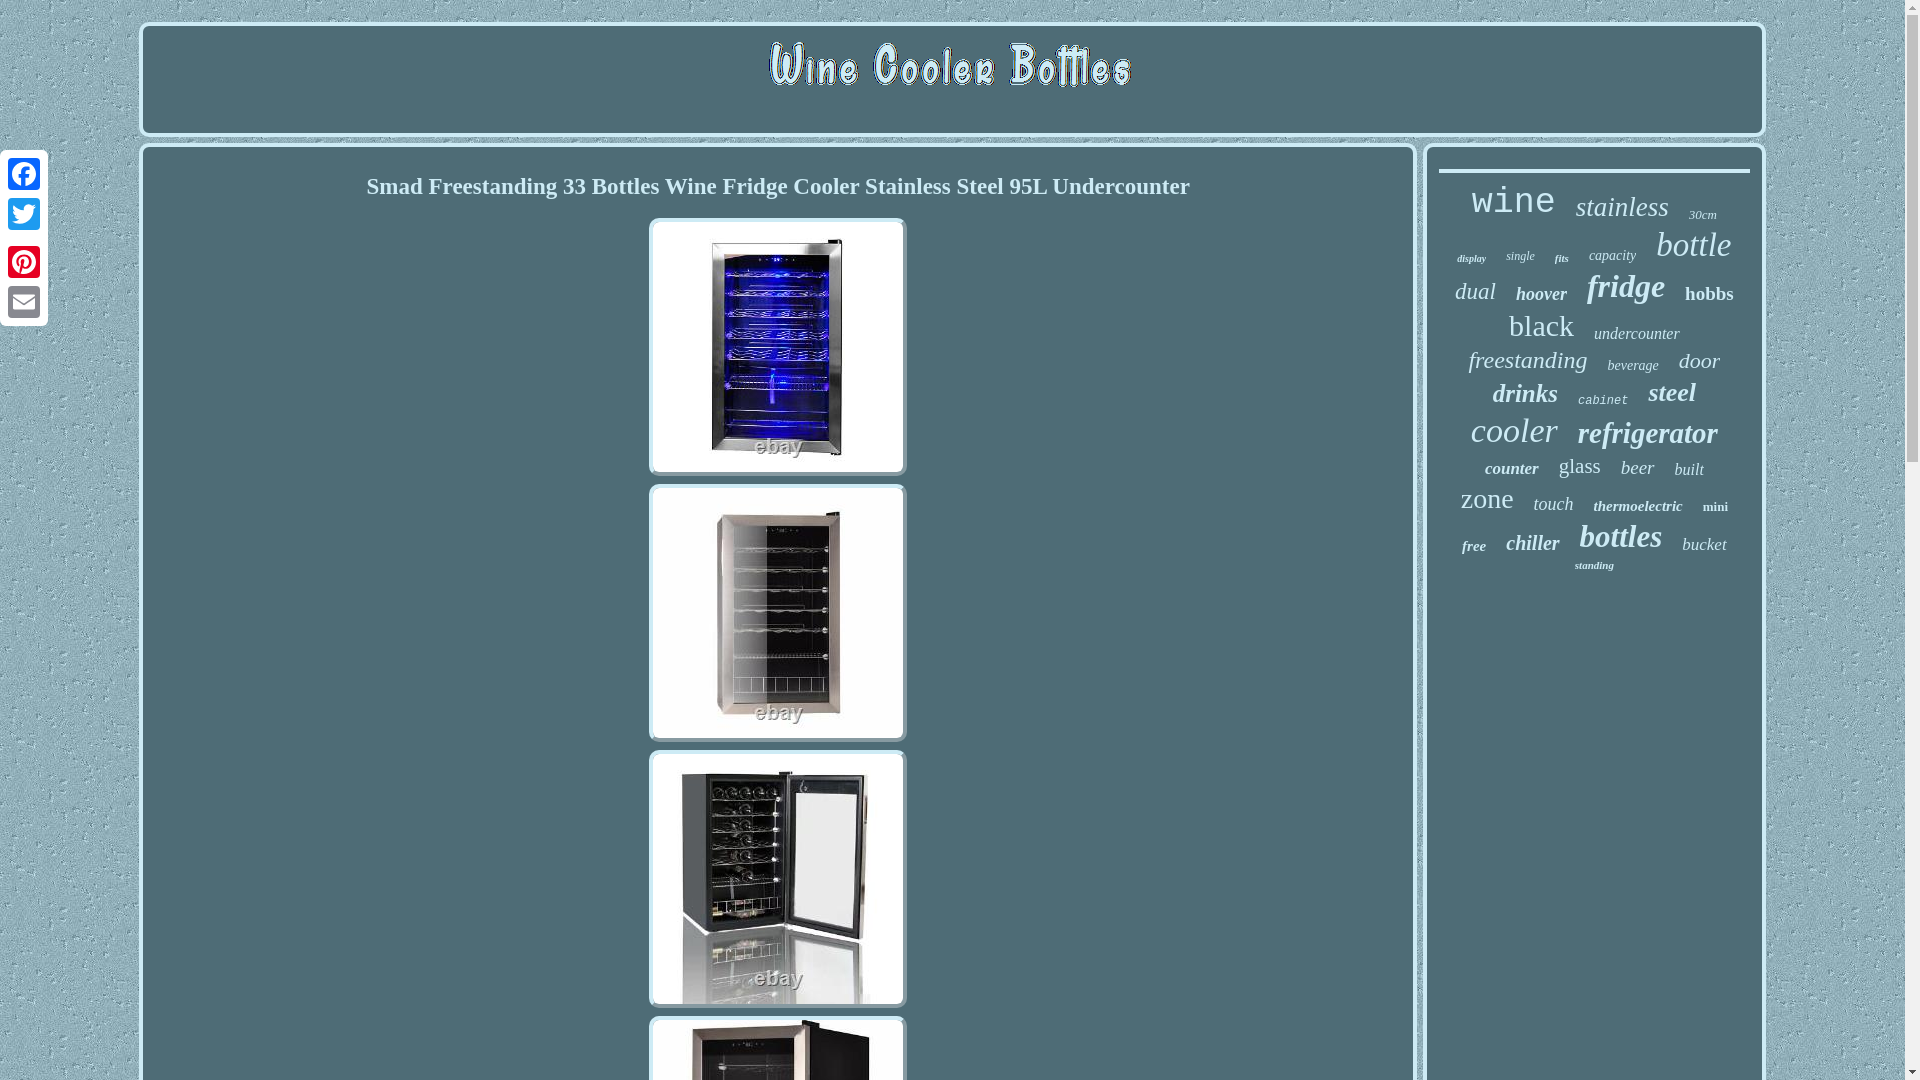 Image resolution: width=1920 pixels, height=1080 pixels. I want to click on Facebook, so click(24, 174).